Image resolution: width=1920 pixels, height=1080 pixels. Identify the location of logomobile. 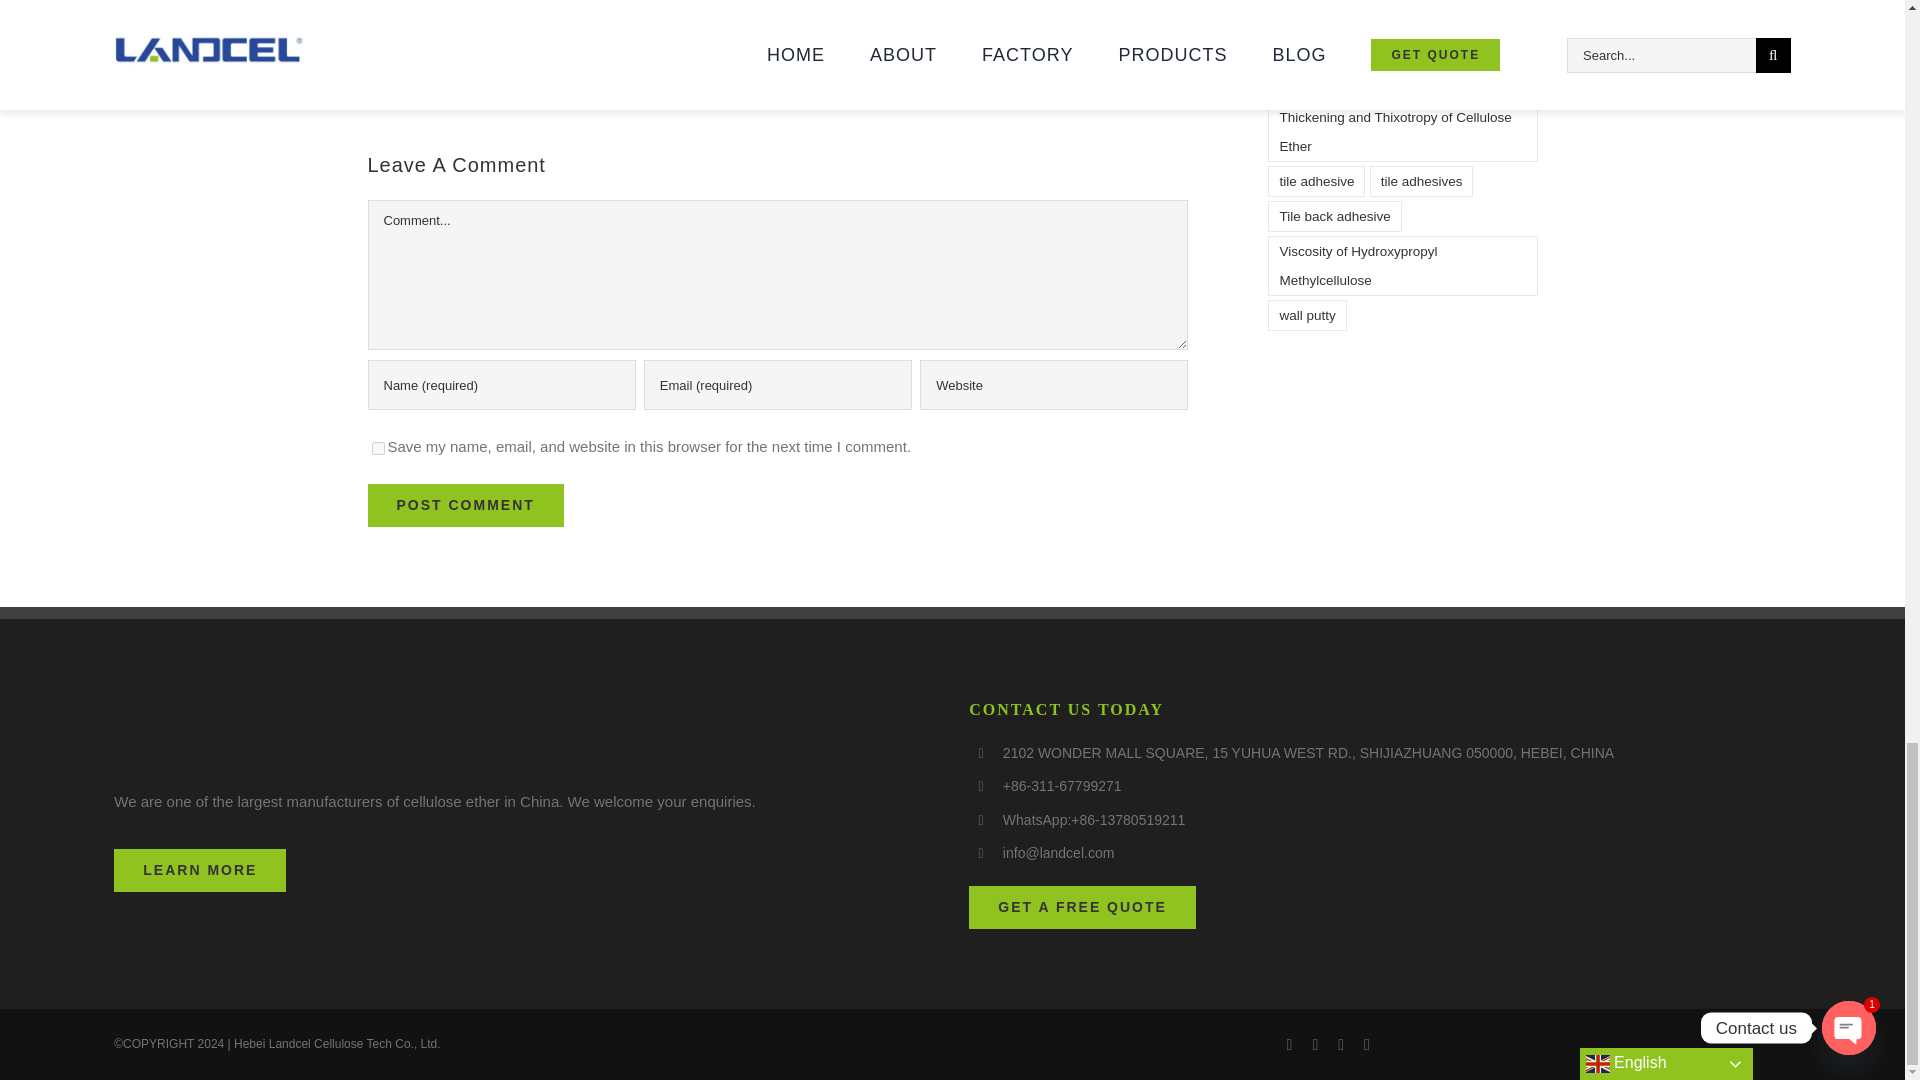
(208, 731).